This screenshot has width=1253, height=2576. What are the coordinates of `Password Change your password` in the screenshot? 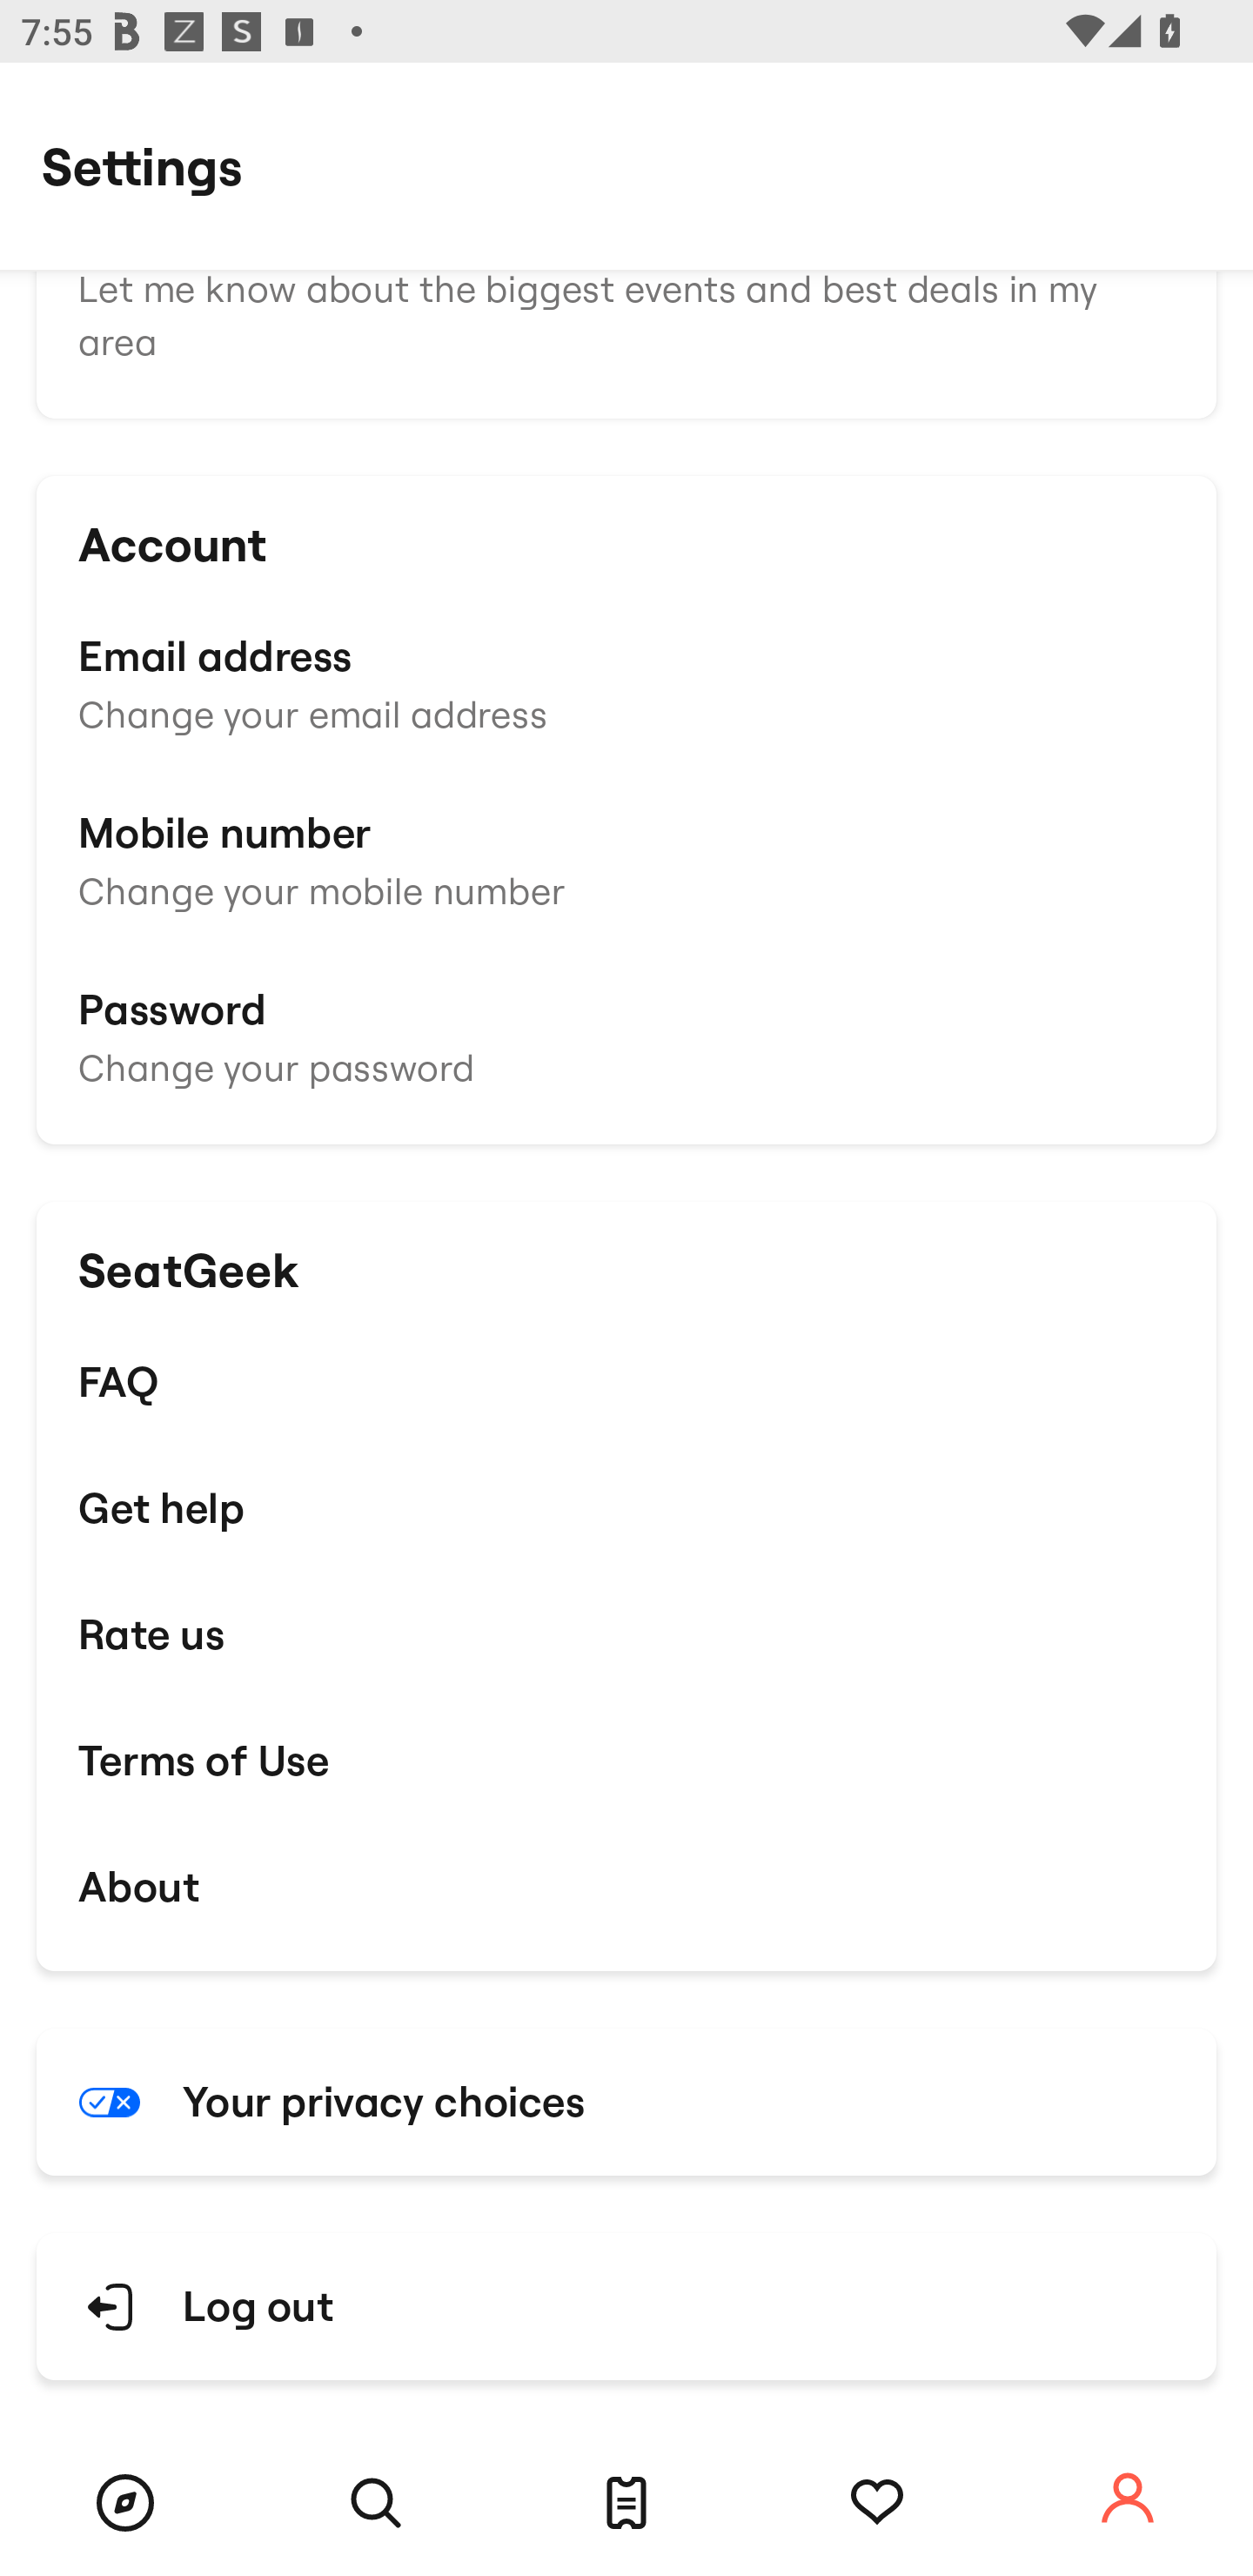 It's located at (626, 1036).